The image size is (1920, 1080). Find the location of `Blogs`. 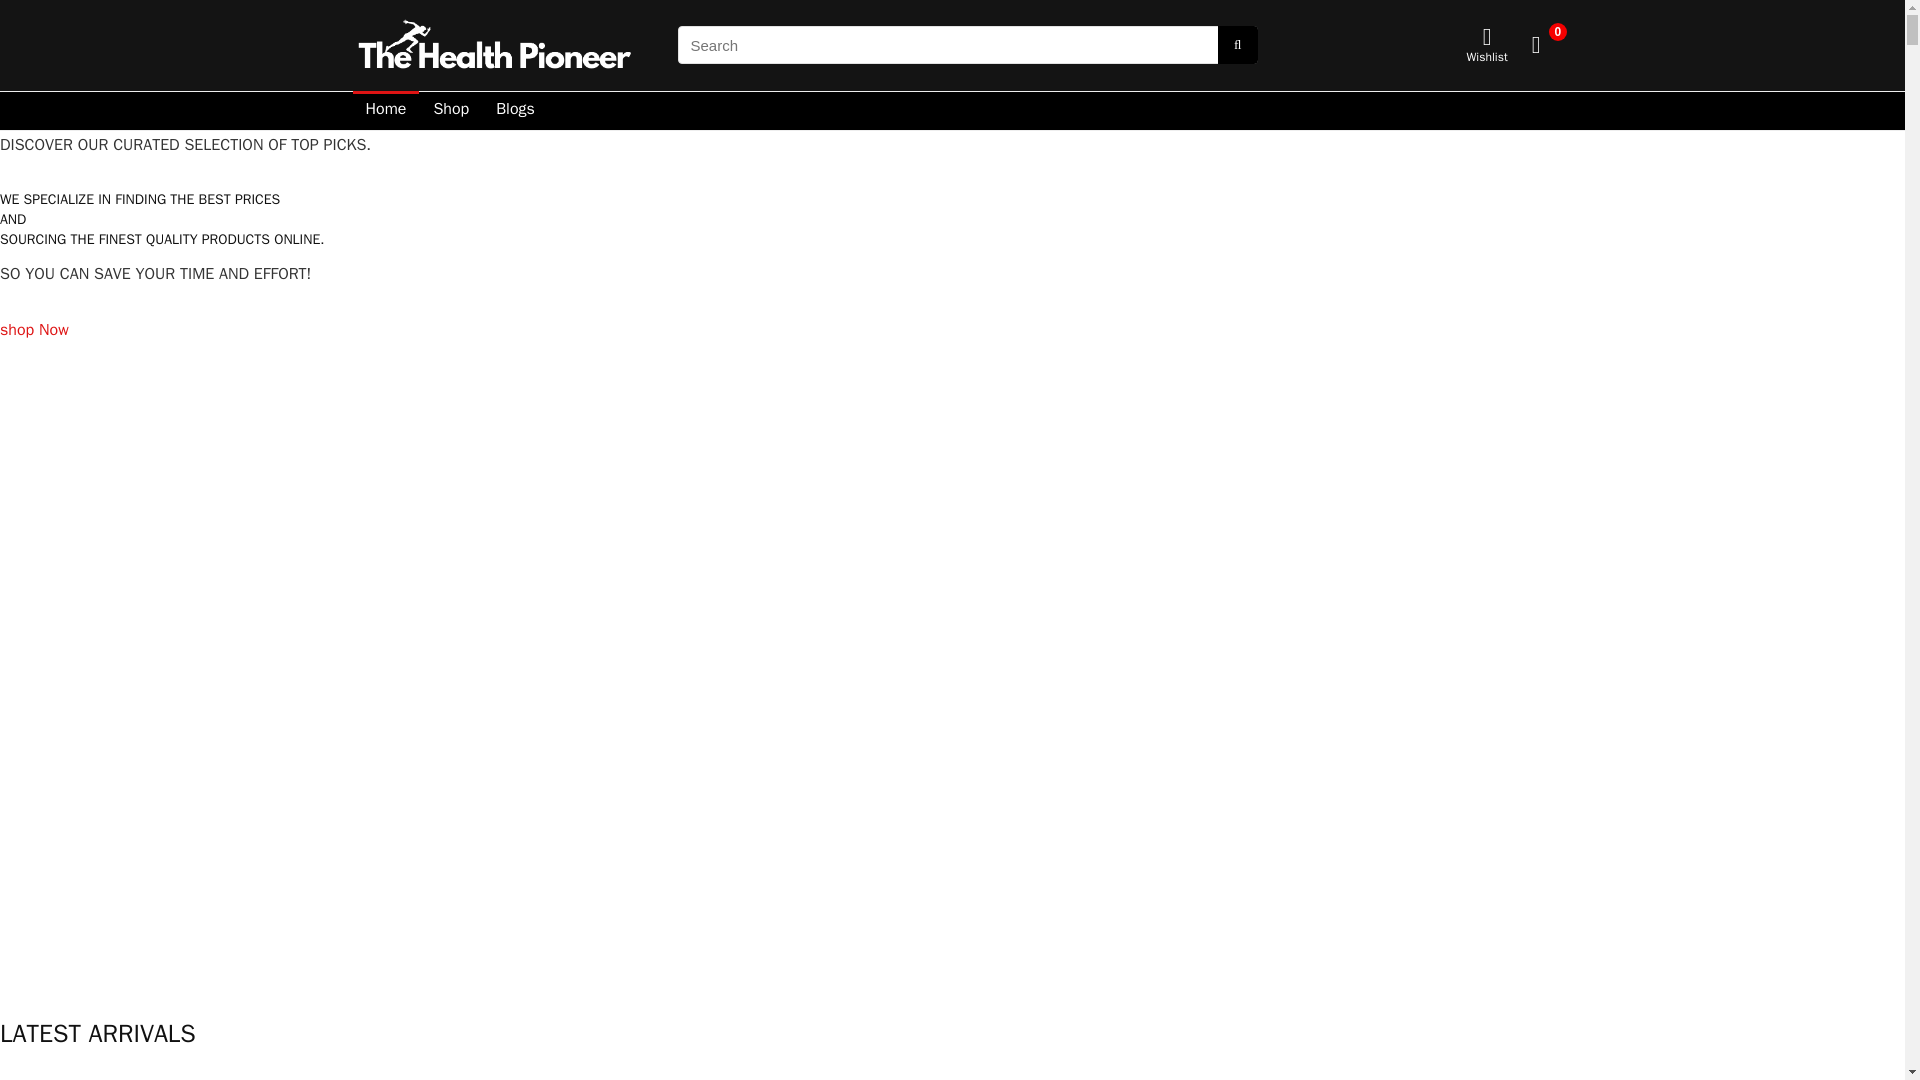

Blogs is located at coordinates (515, 110).